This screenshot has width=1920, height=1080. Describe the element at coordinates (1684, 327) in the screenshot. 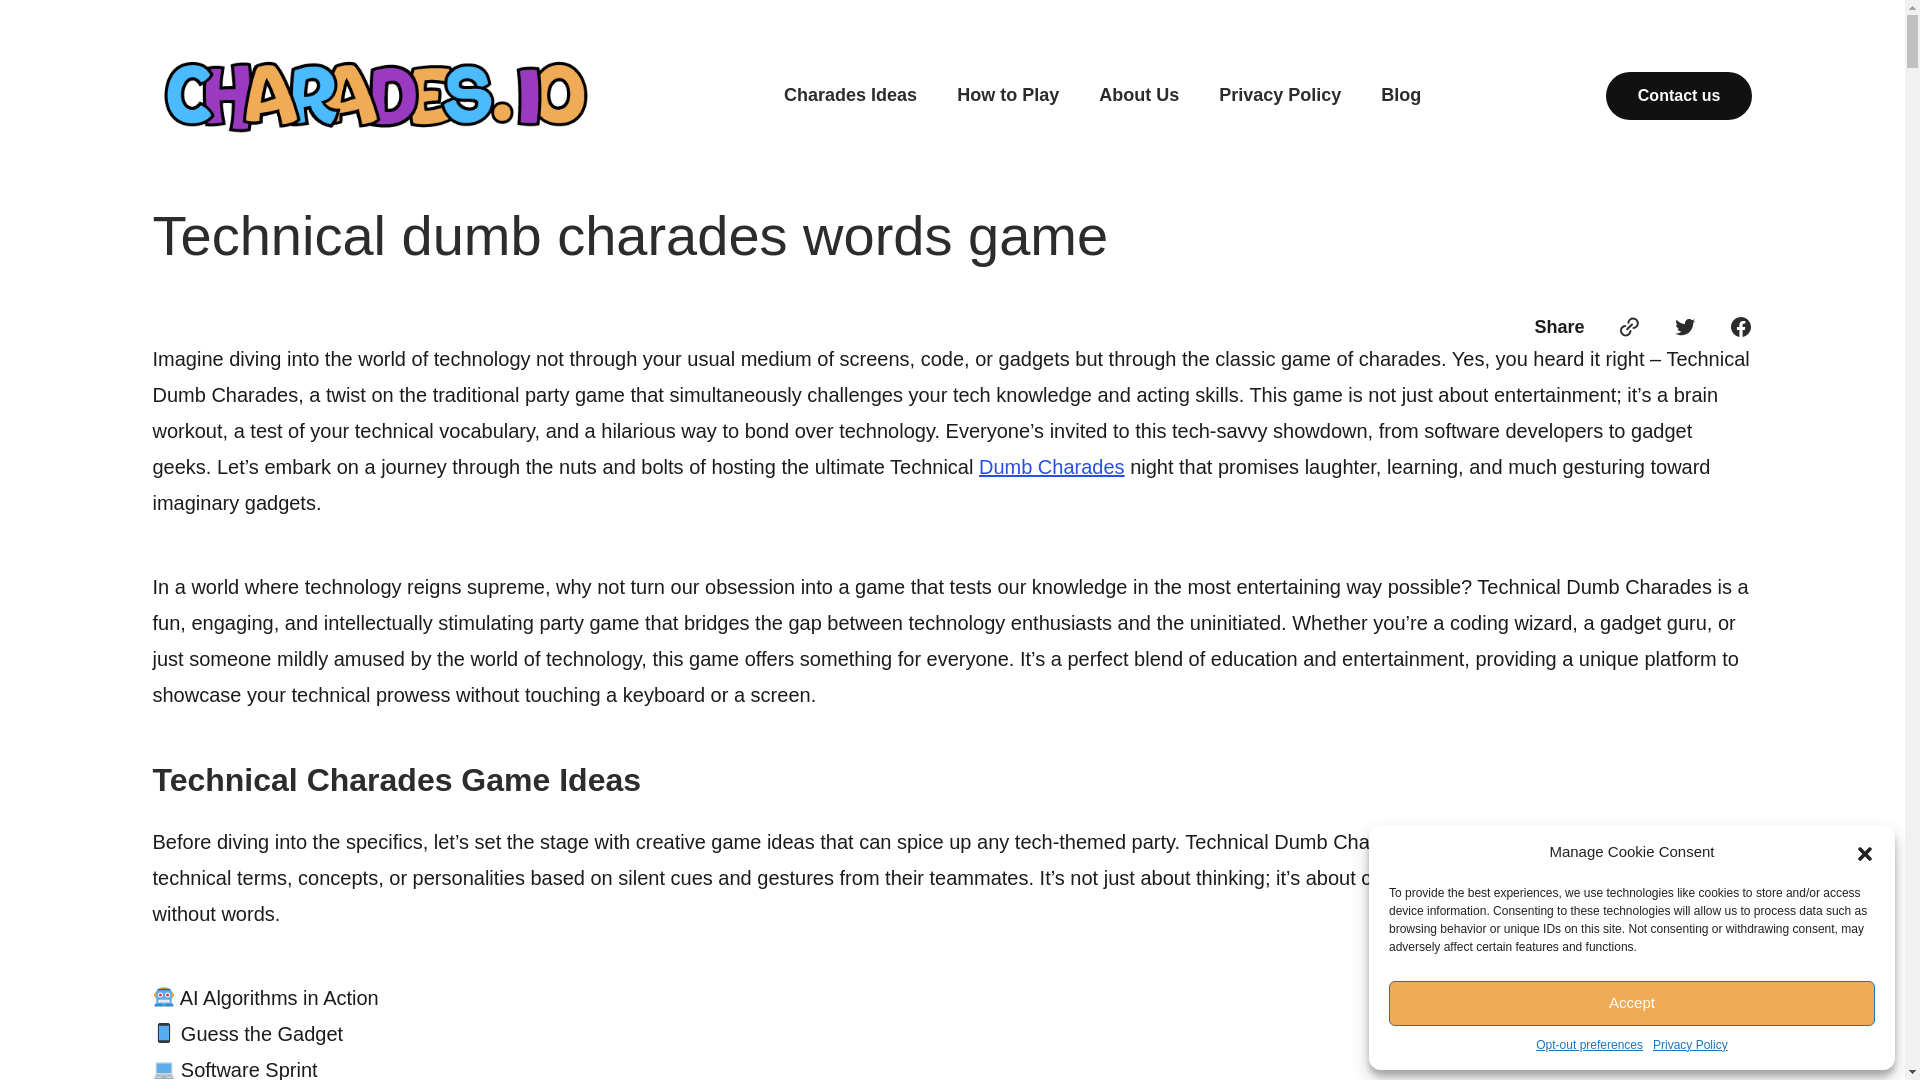

I see `Twitter` at that location.